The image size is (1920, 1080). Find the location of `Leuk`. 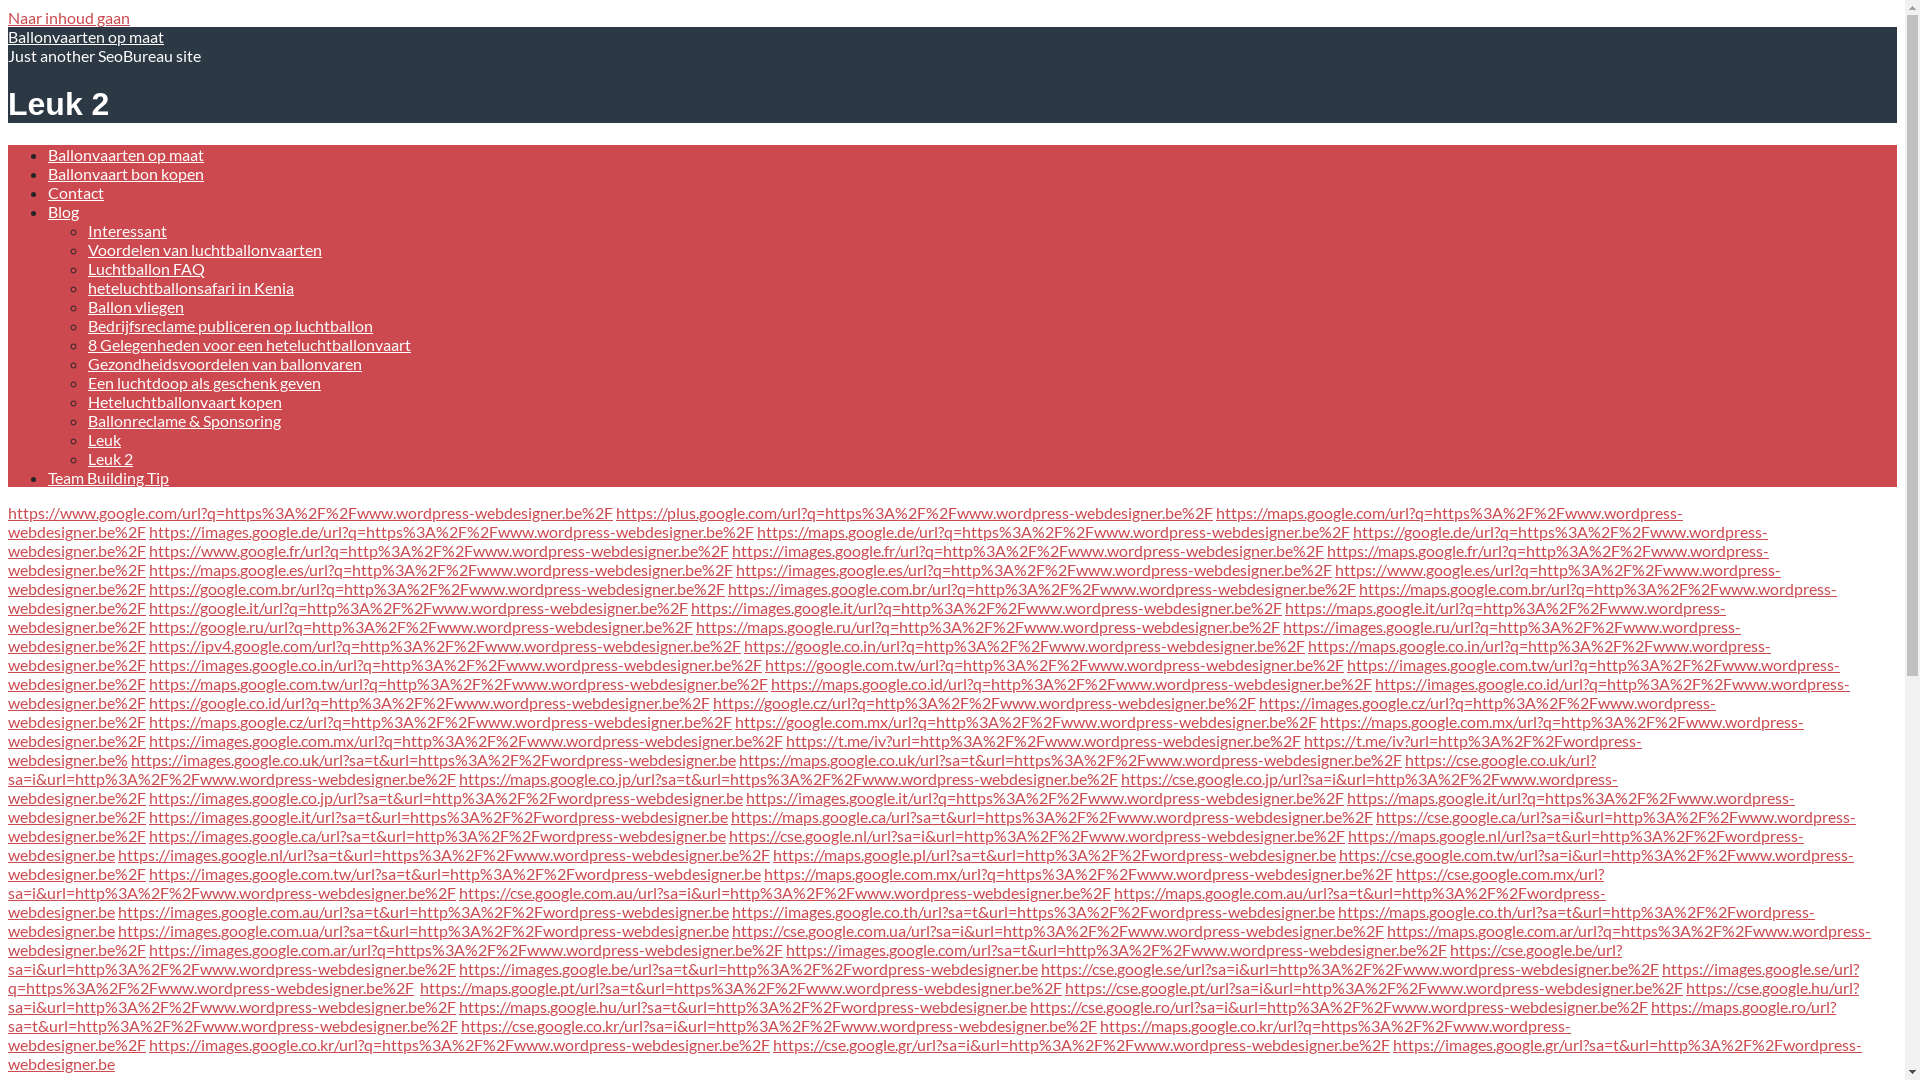

Leuk is located at coordinates (104, 440).